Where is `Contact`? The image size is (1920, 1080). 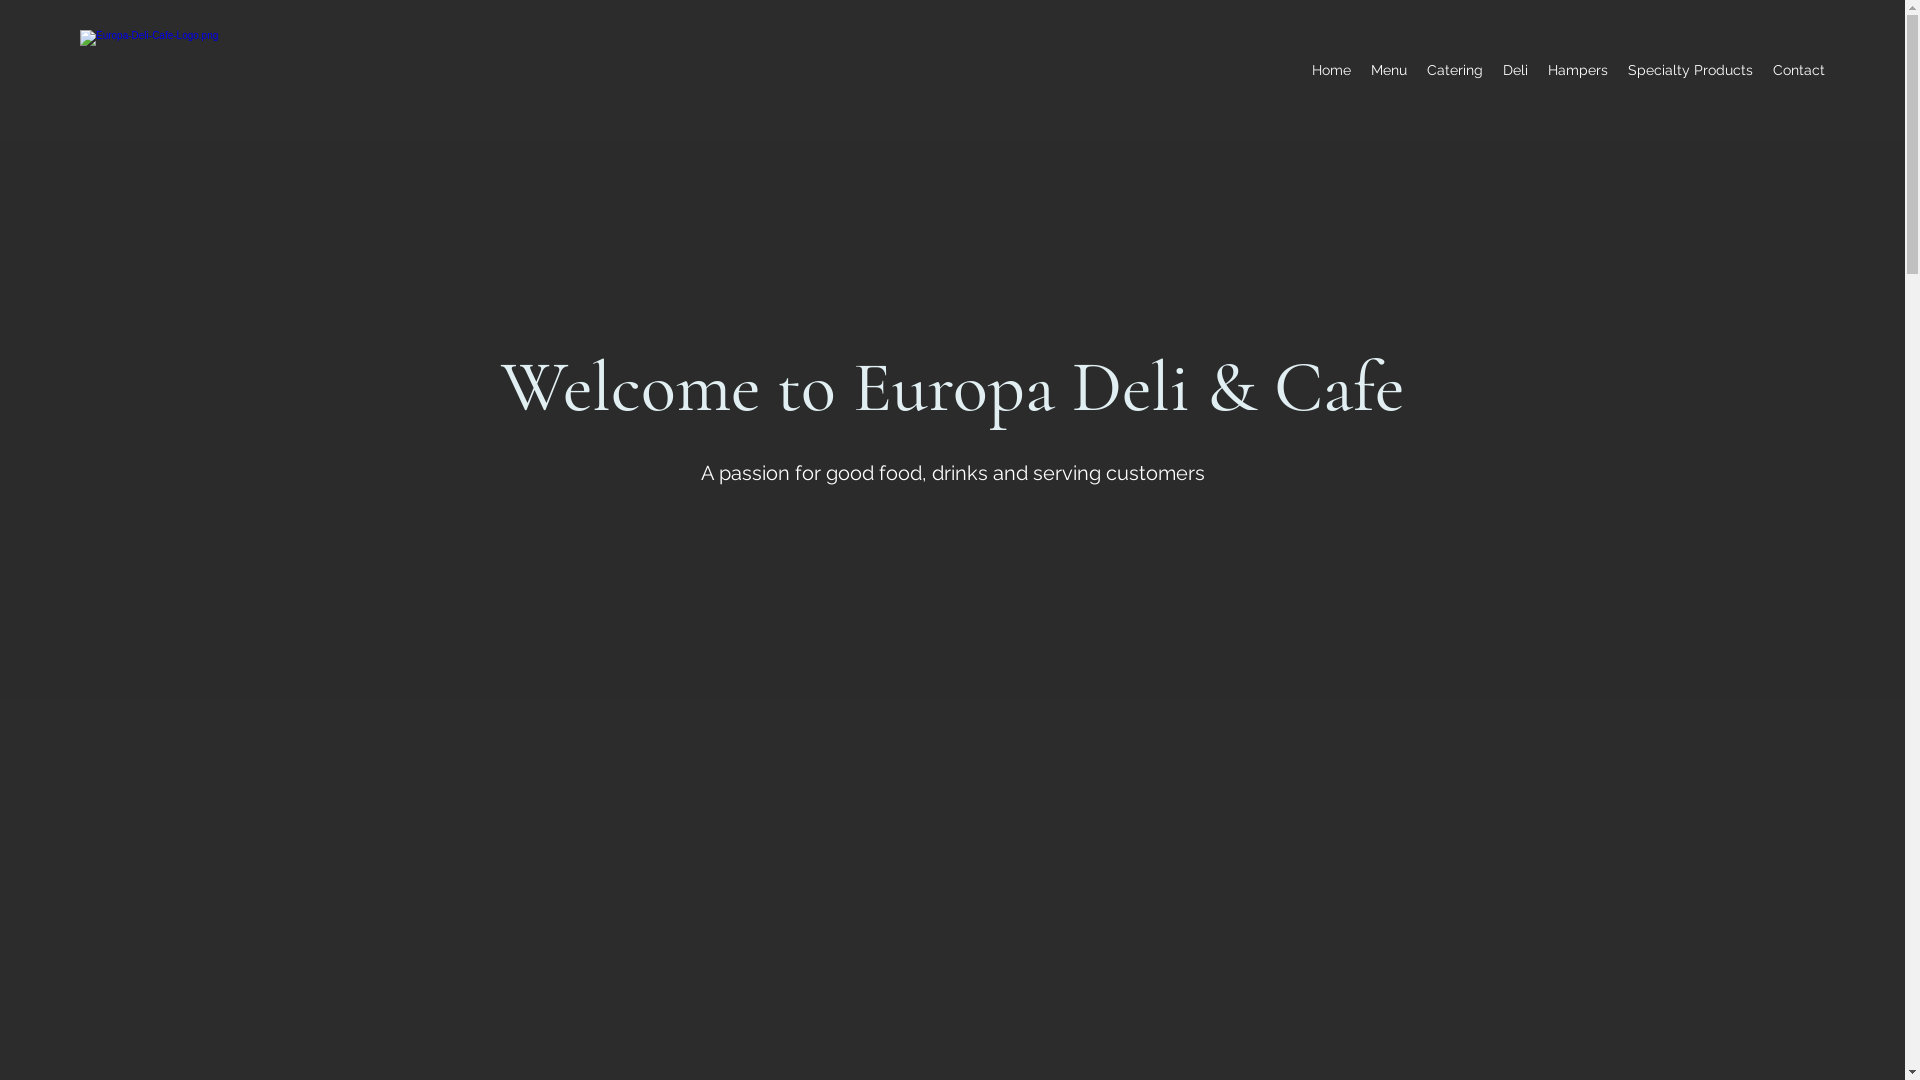
Contact is located at coordinates (1799, 70).